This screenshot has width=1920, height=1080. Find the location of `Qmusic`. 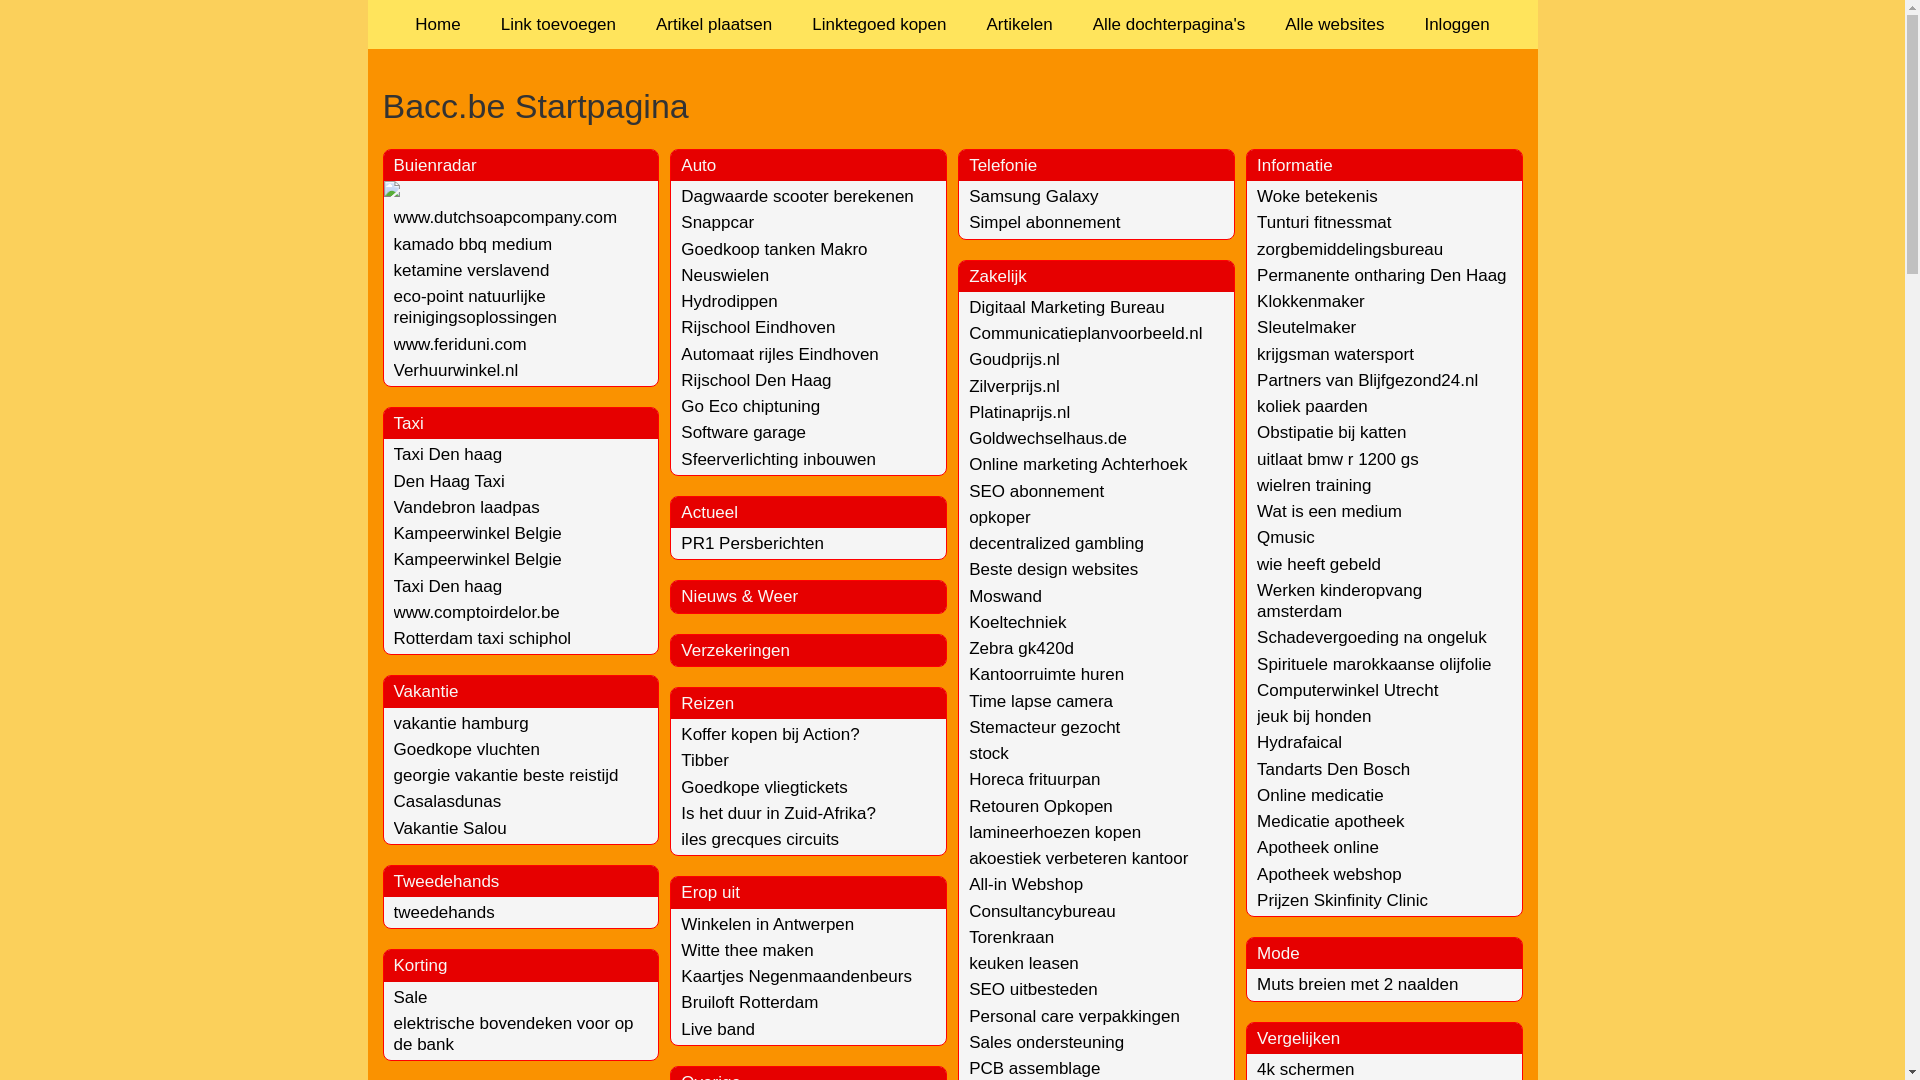

Qmusic is located at coordinates (1286, 538).